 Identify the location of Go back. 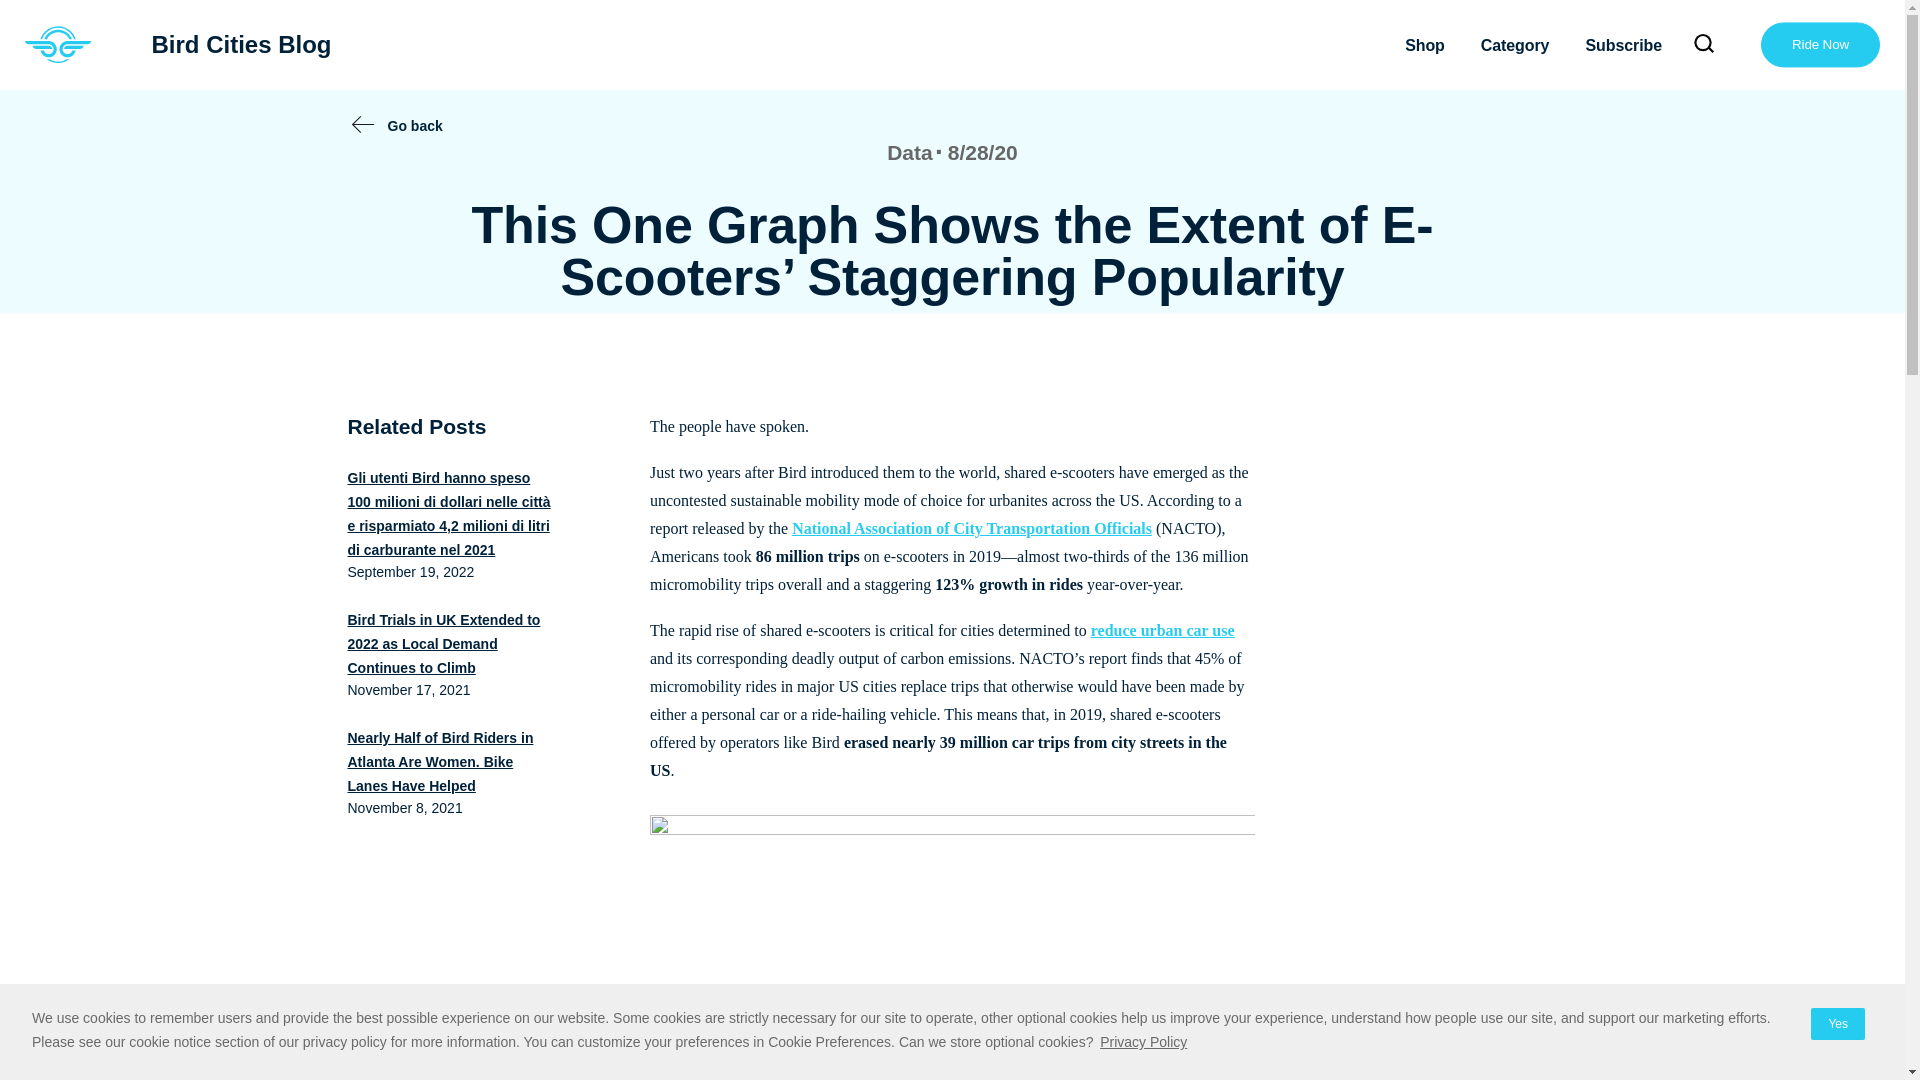
(415, 126).